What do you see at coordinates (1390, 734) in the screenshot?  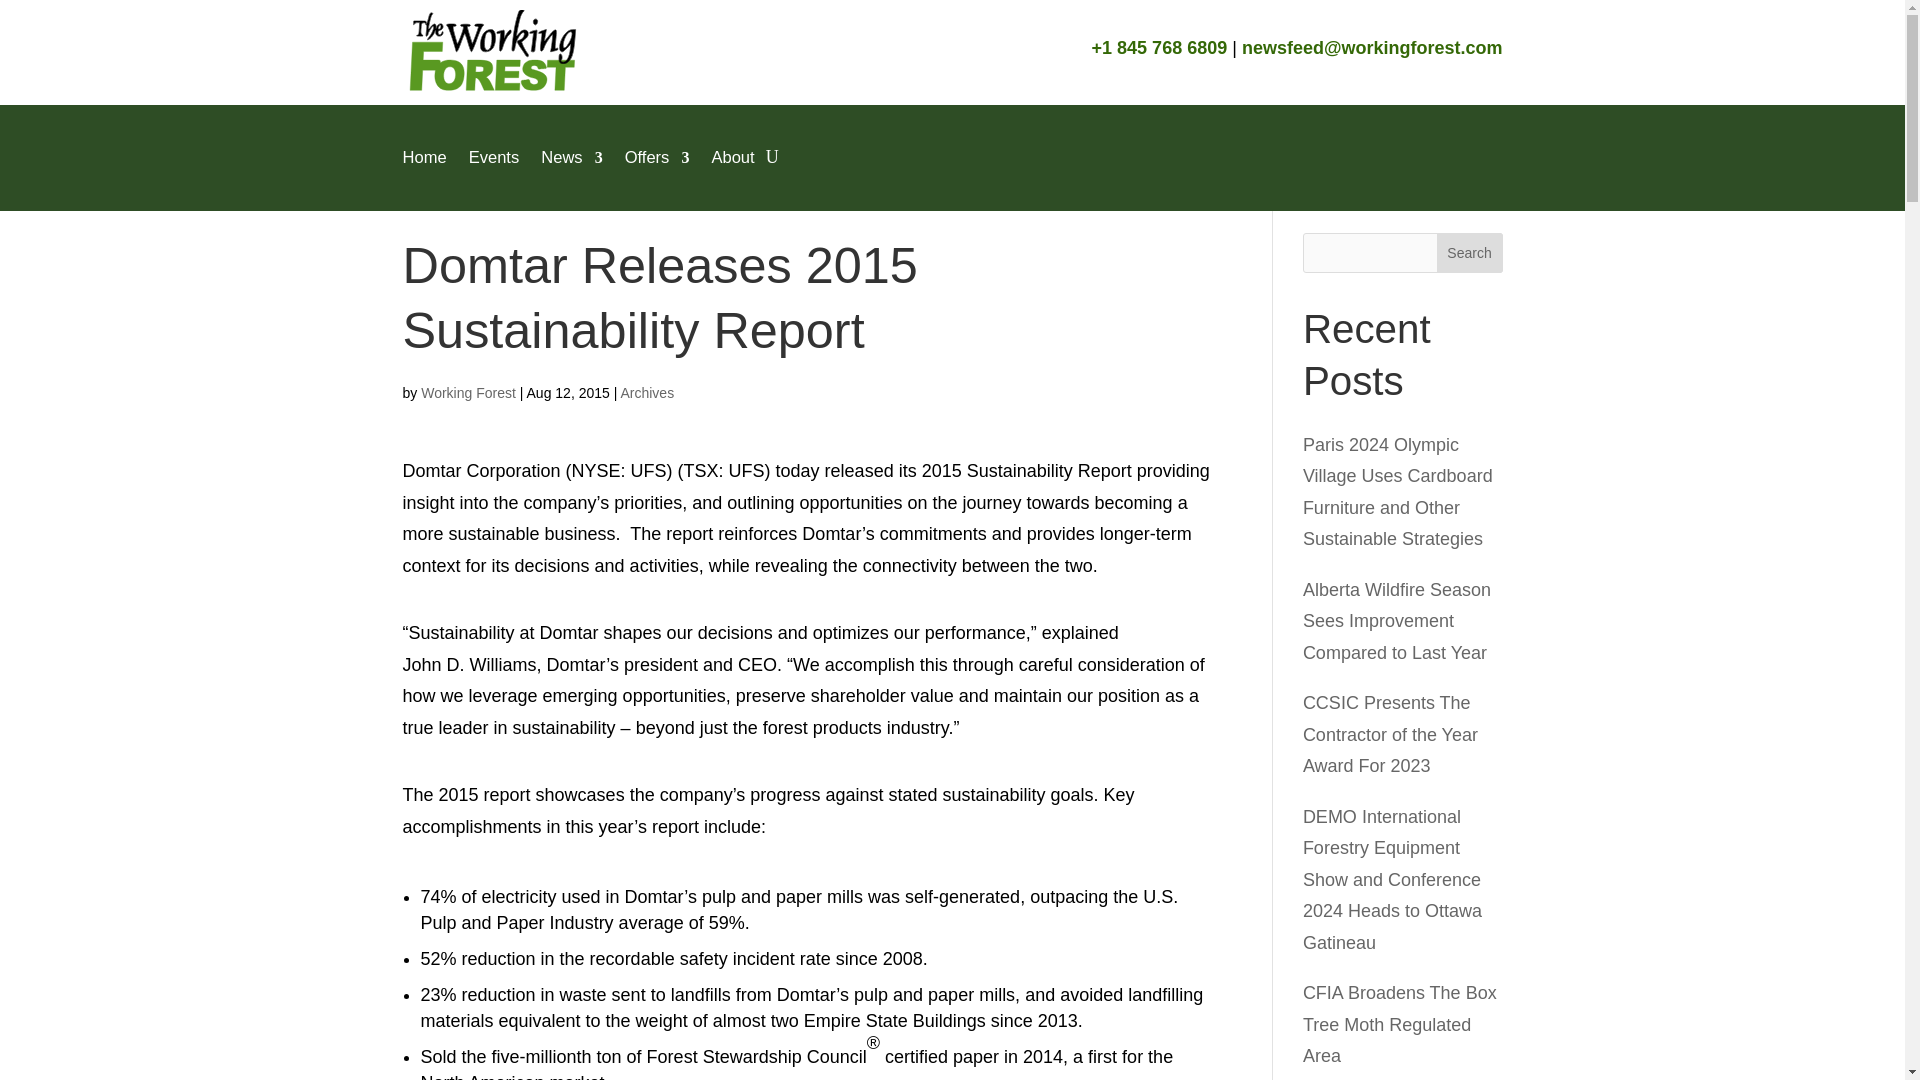 I see `CCSIC Presents The Contractor of the Year Award For 2023` at bounding box center [1390, 734].